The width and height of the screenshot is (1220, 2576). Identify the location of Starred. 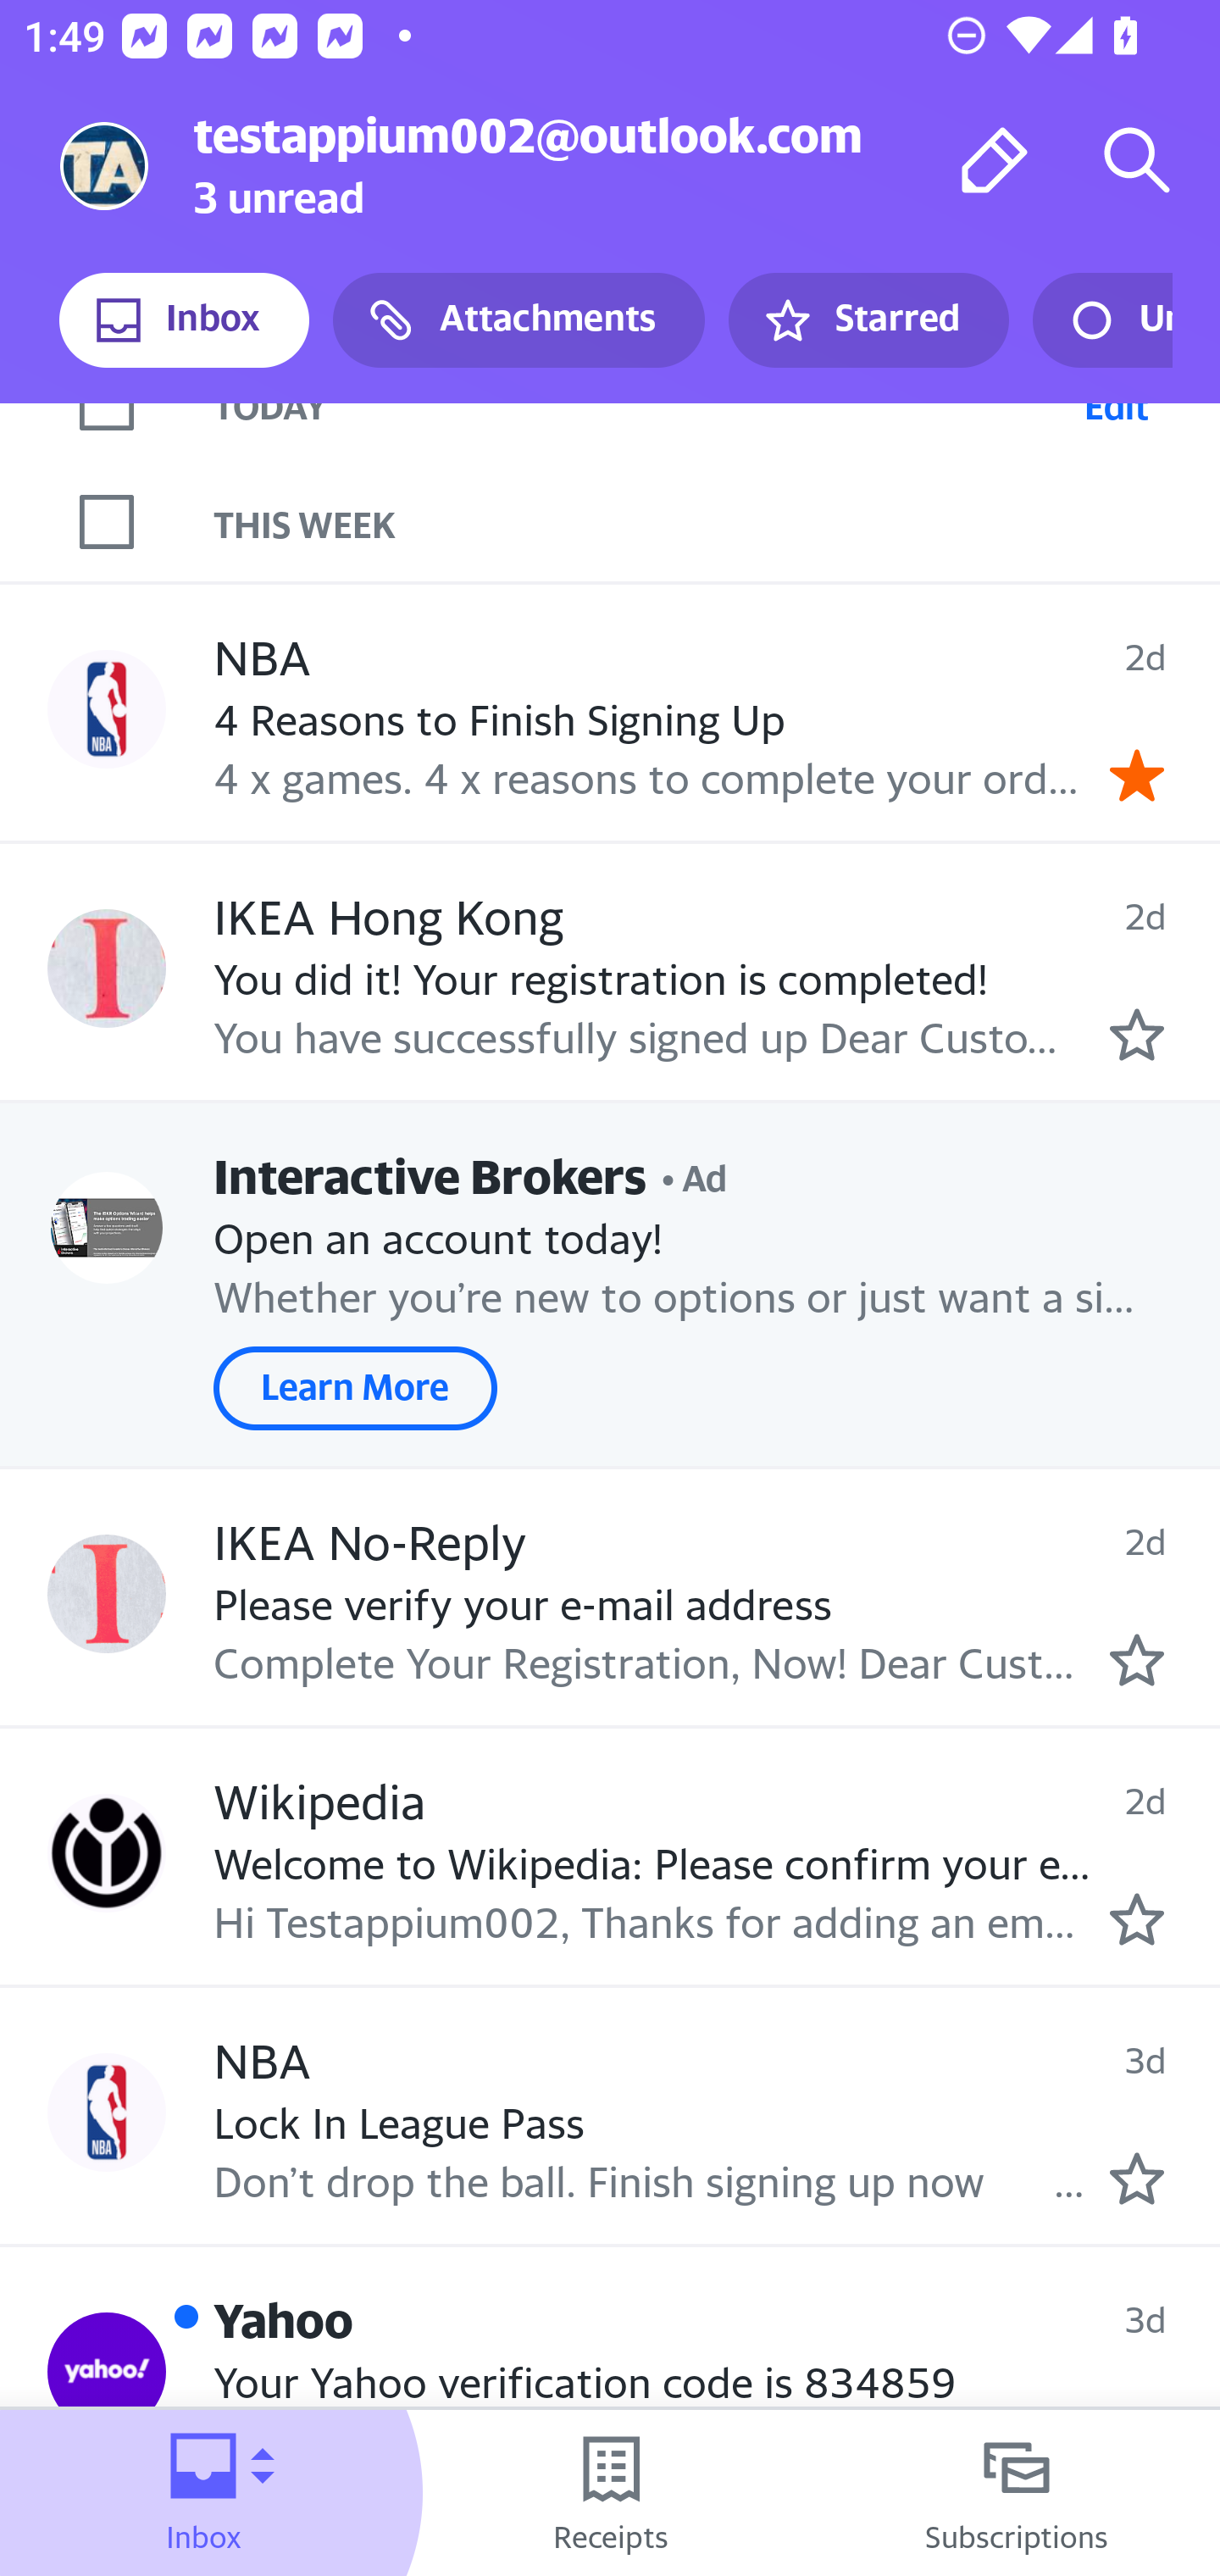
(868, 320).